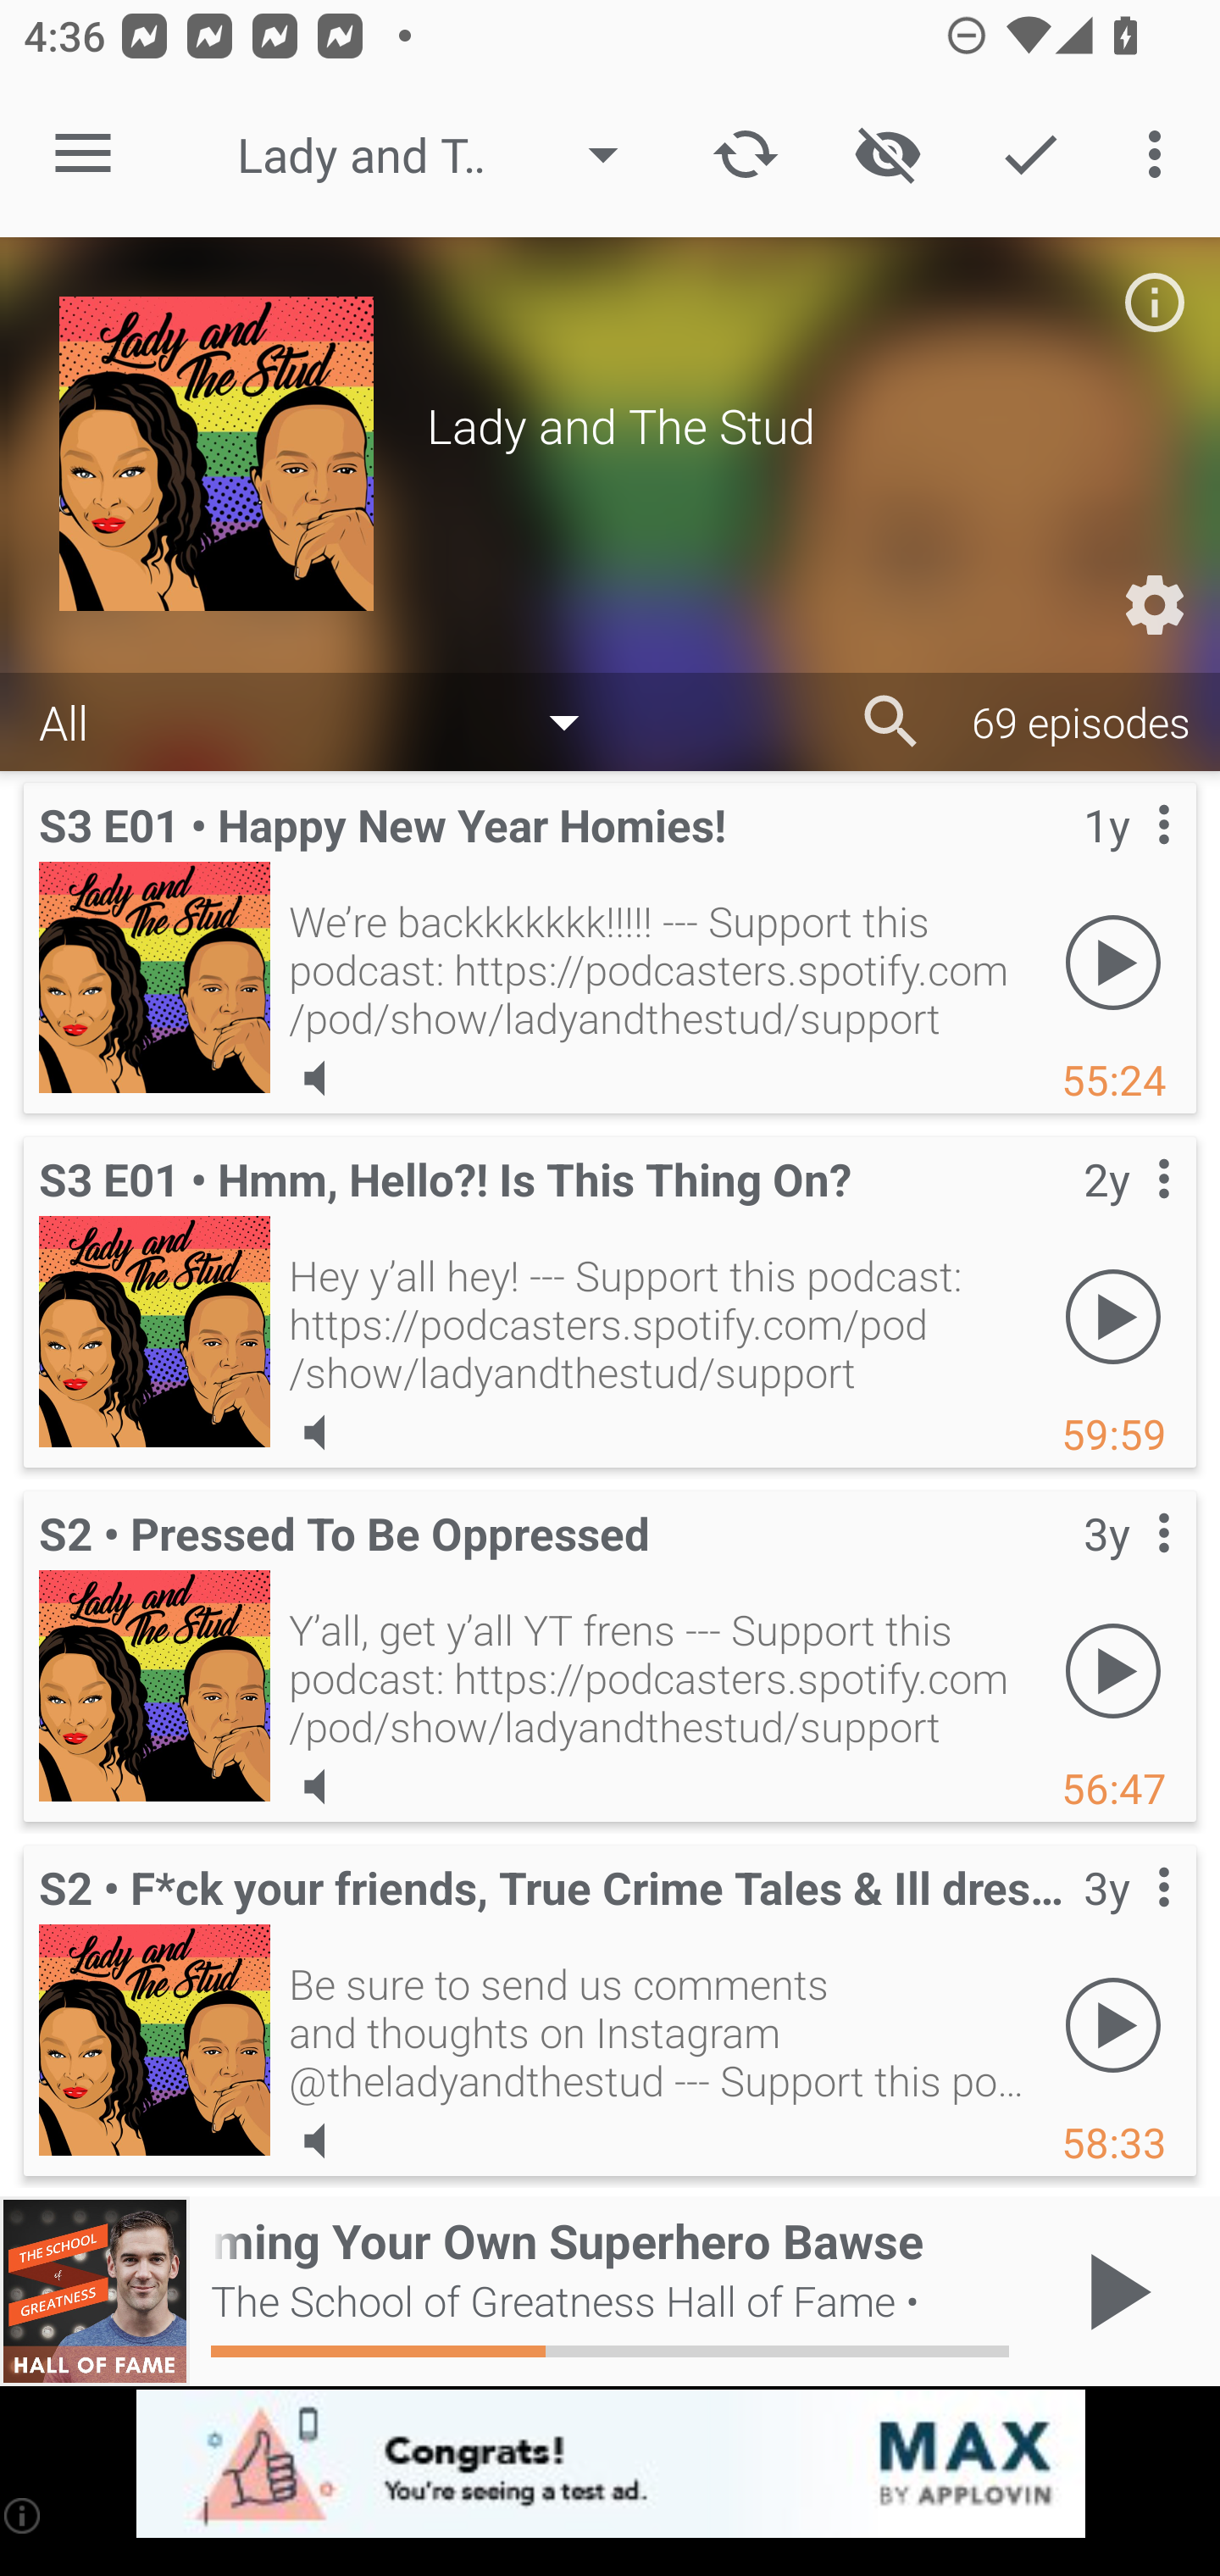 The image size is (1220, 2576). What do you see at coordinates (154, 1331) in the screenshot?
I see `Hmm, Hello?! Is This Thing On?` at bounding box center [154, 1331].